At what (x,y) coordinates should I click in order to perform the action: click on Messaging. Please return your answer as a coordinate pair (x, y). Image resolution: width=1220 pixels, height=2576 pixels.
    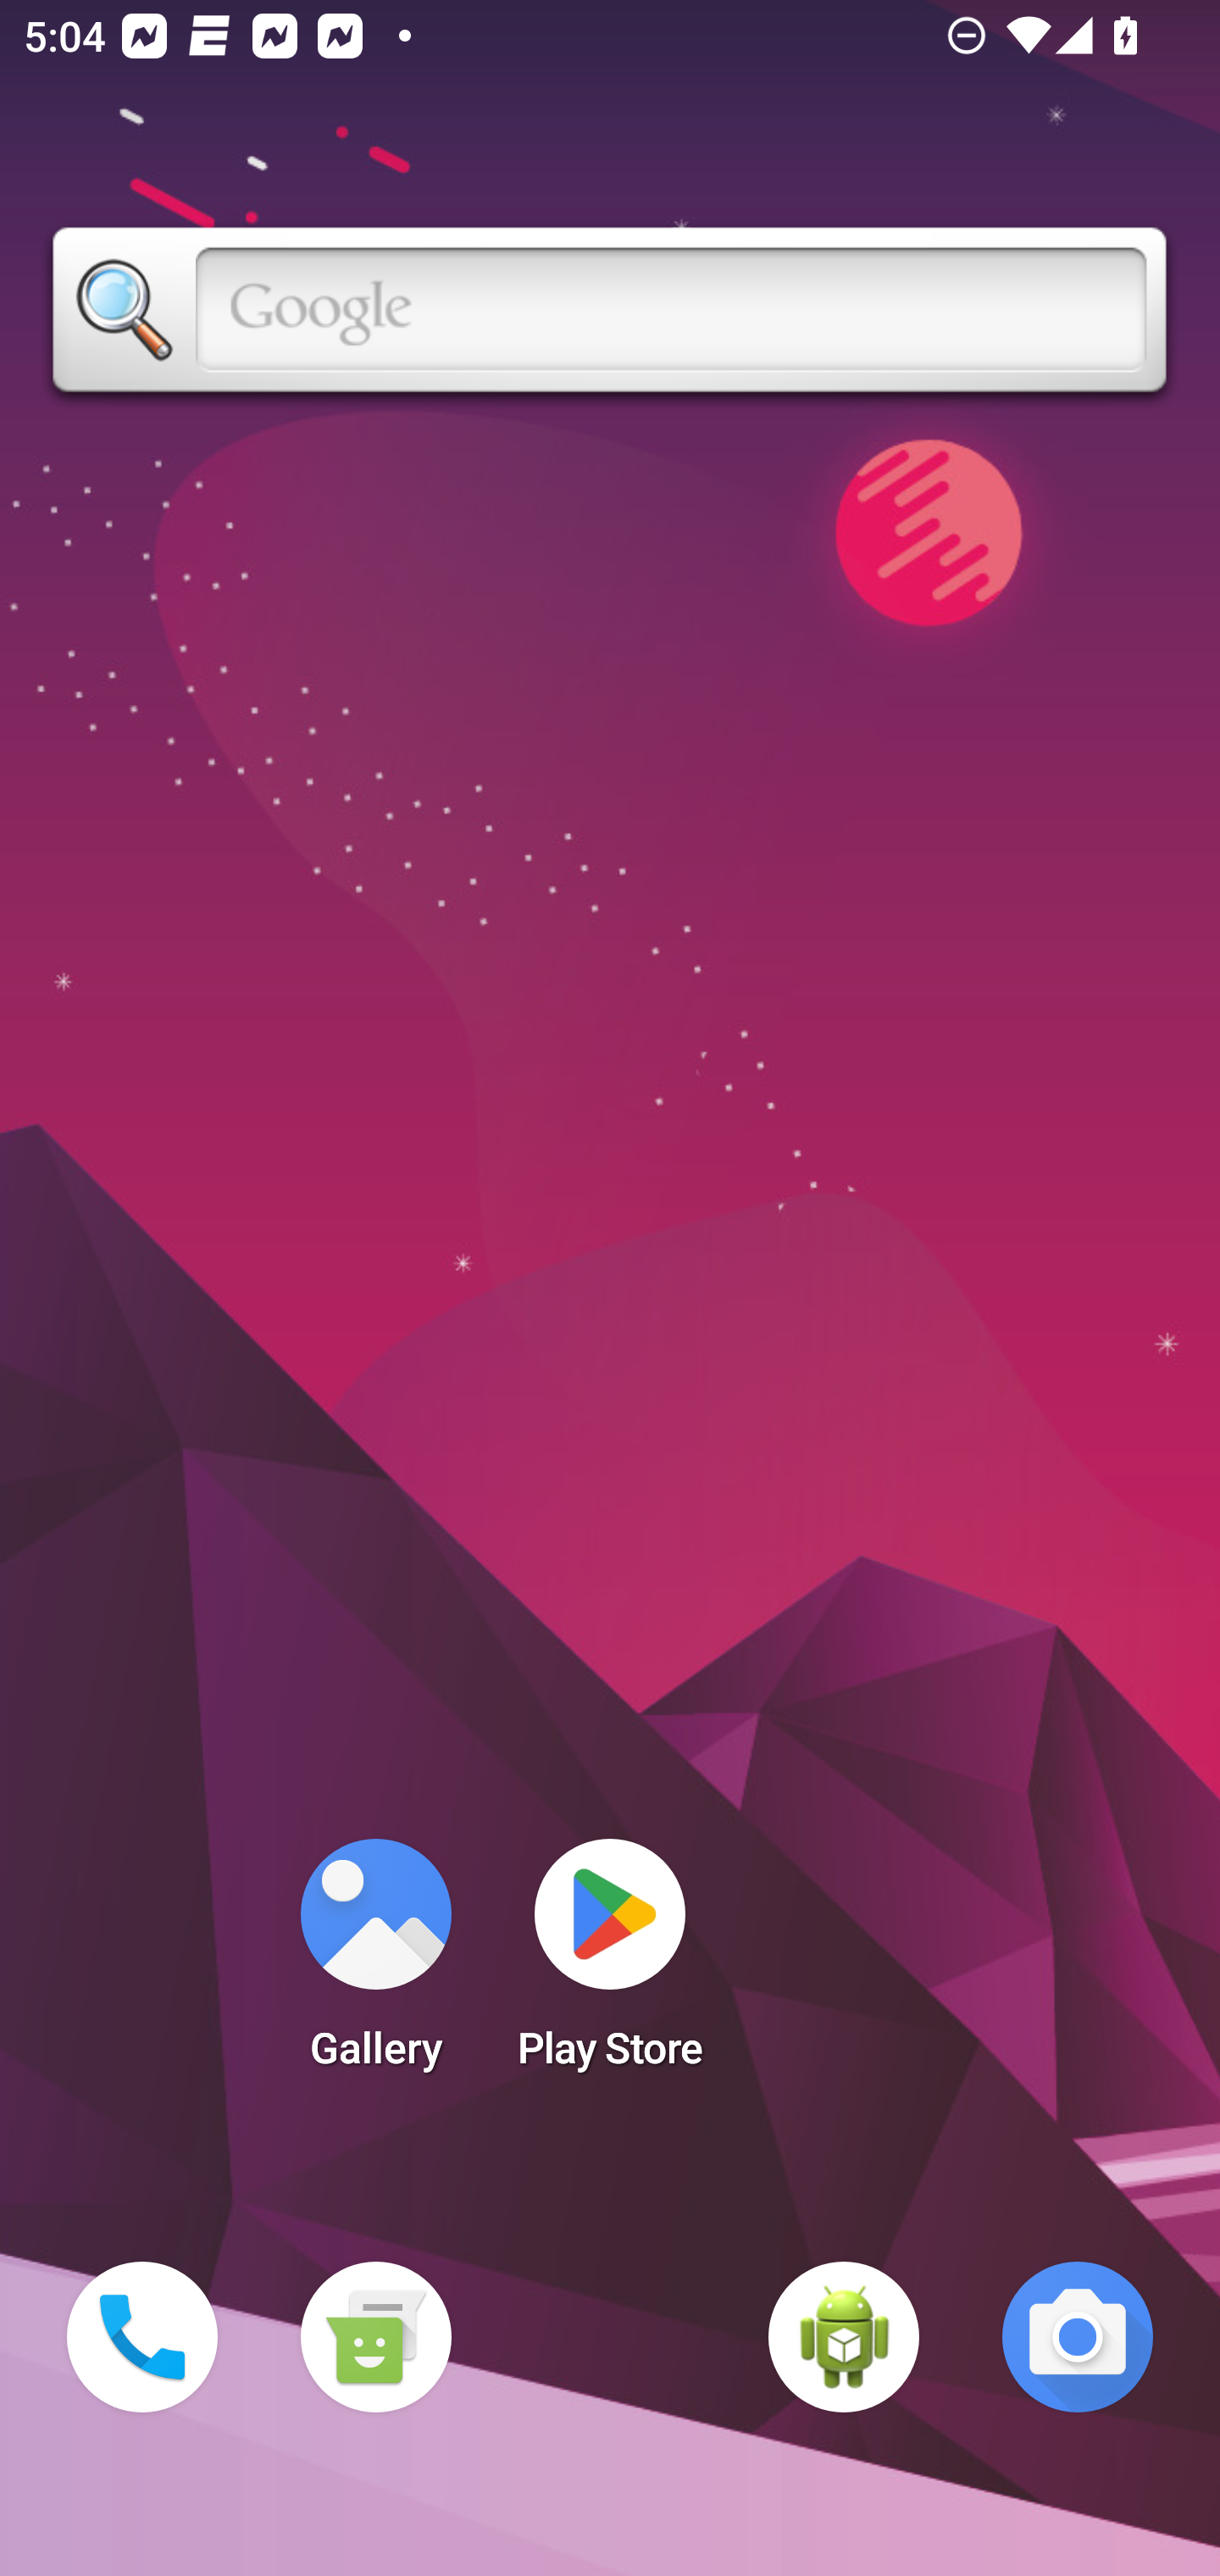
    Looking at the image, I should click on (375, 2337).